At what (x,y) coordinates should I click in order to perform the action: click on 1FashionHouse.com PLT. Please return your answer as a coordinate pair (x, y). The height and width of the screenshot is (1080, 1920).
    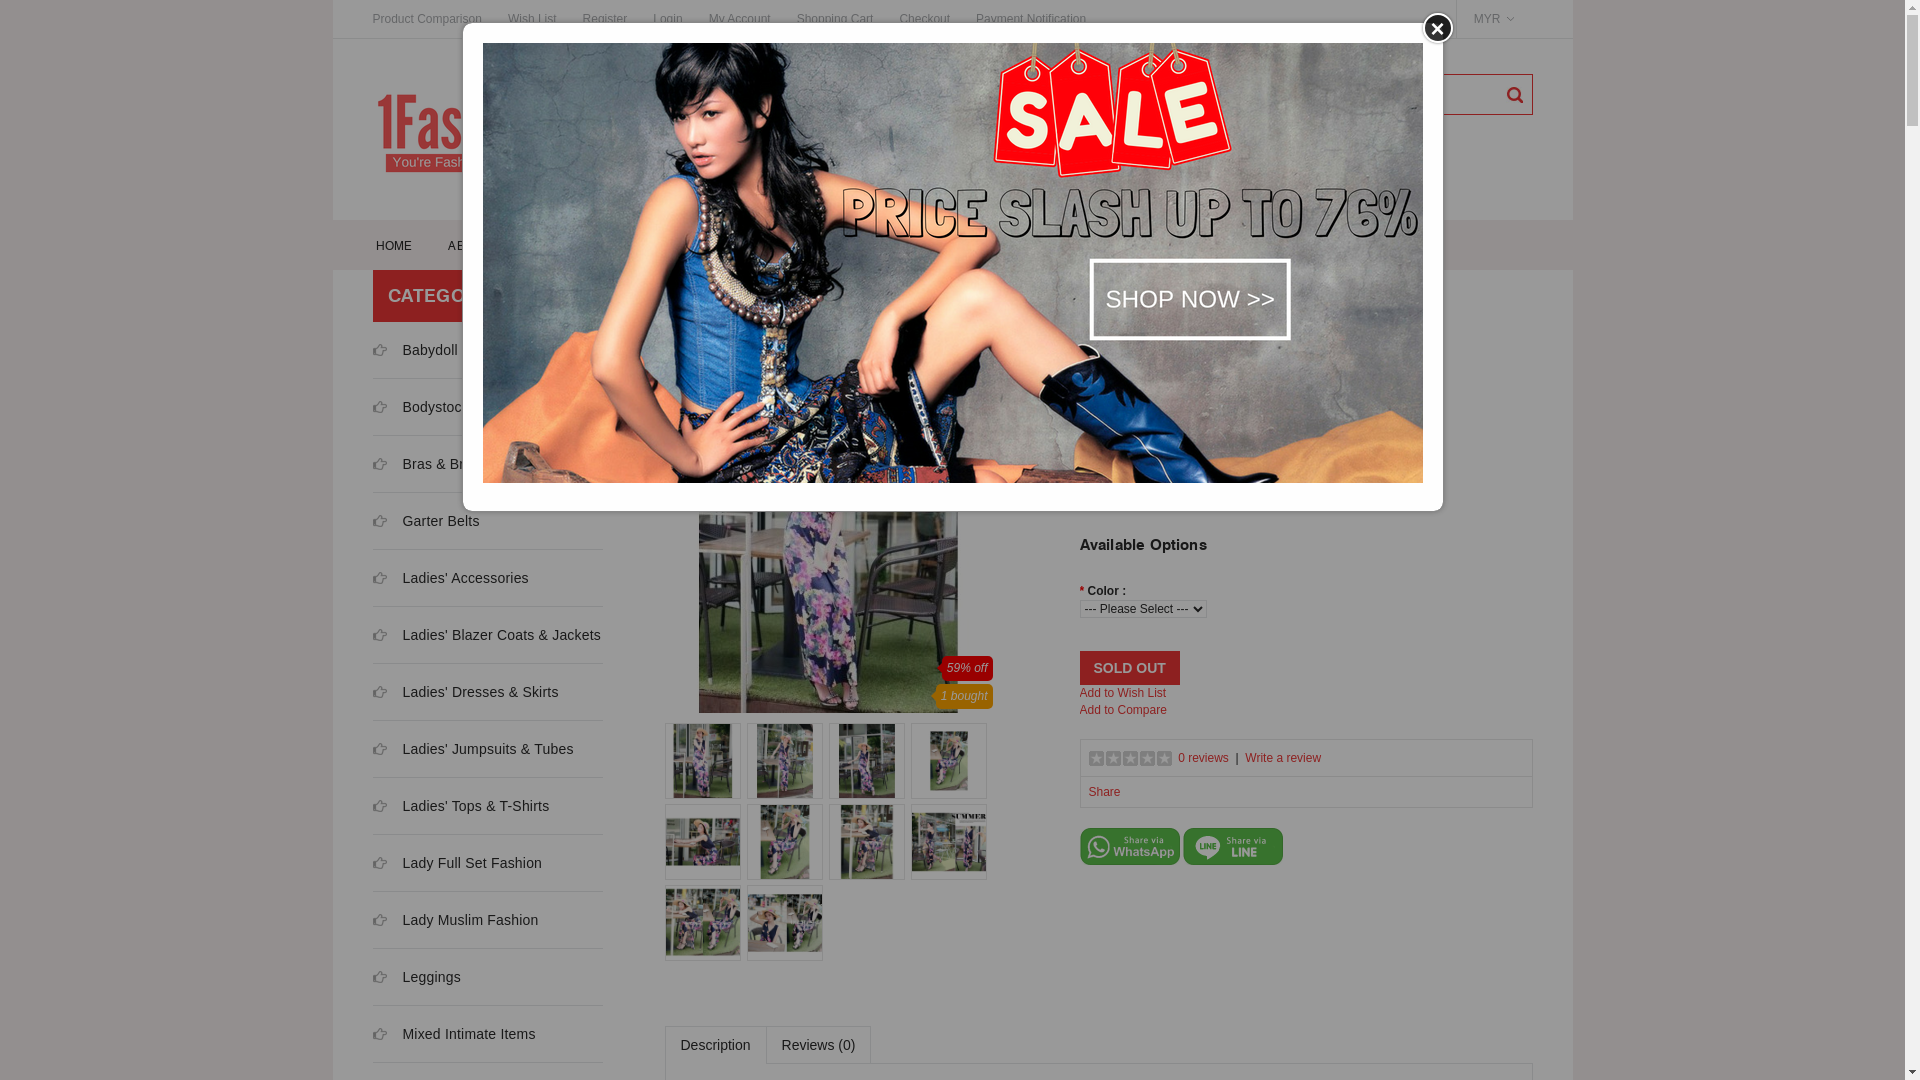
    Looking at the image, I should click on (522, 131).